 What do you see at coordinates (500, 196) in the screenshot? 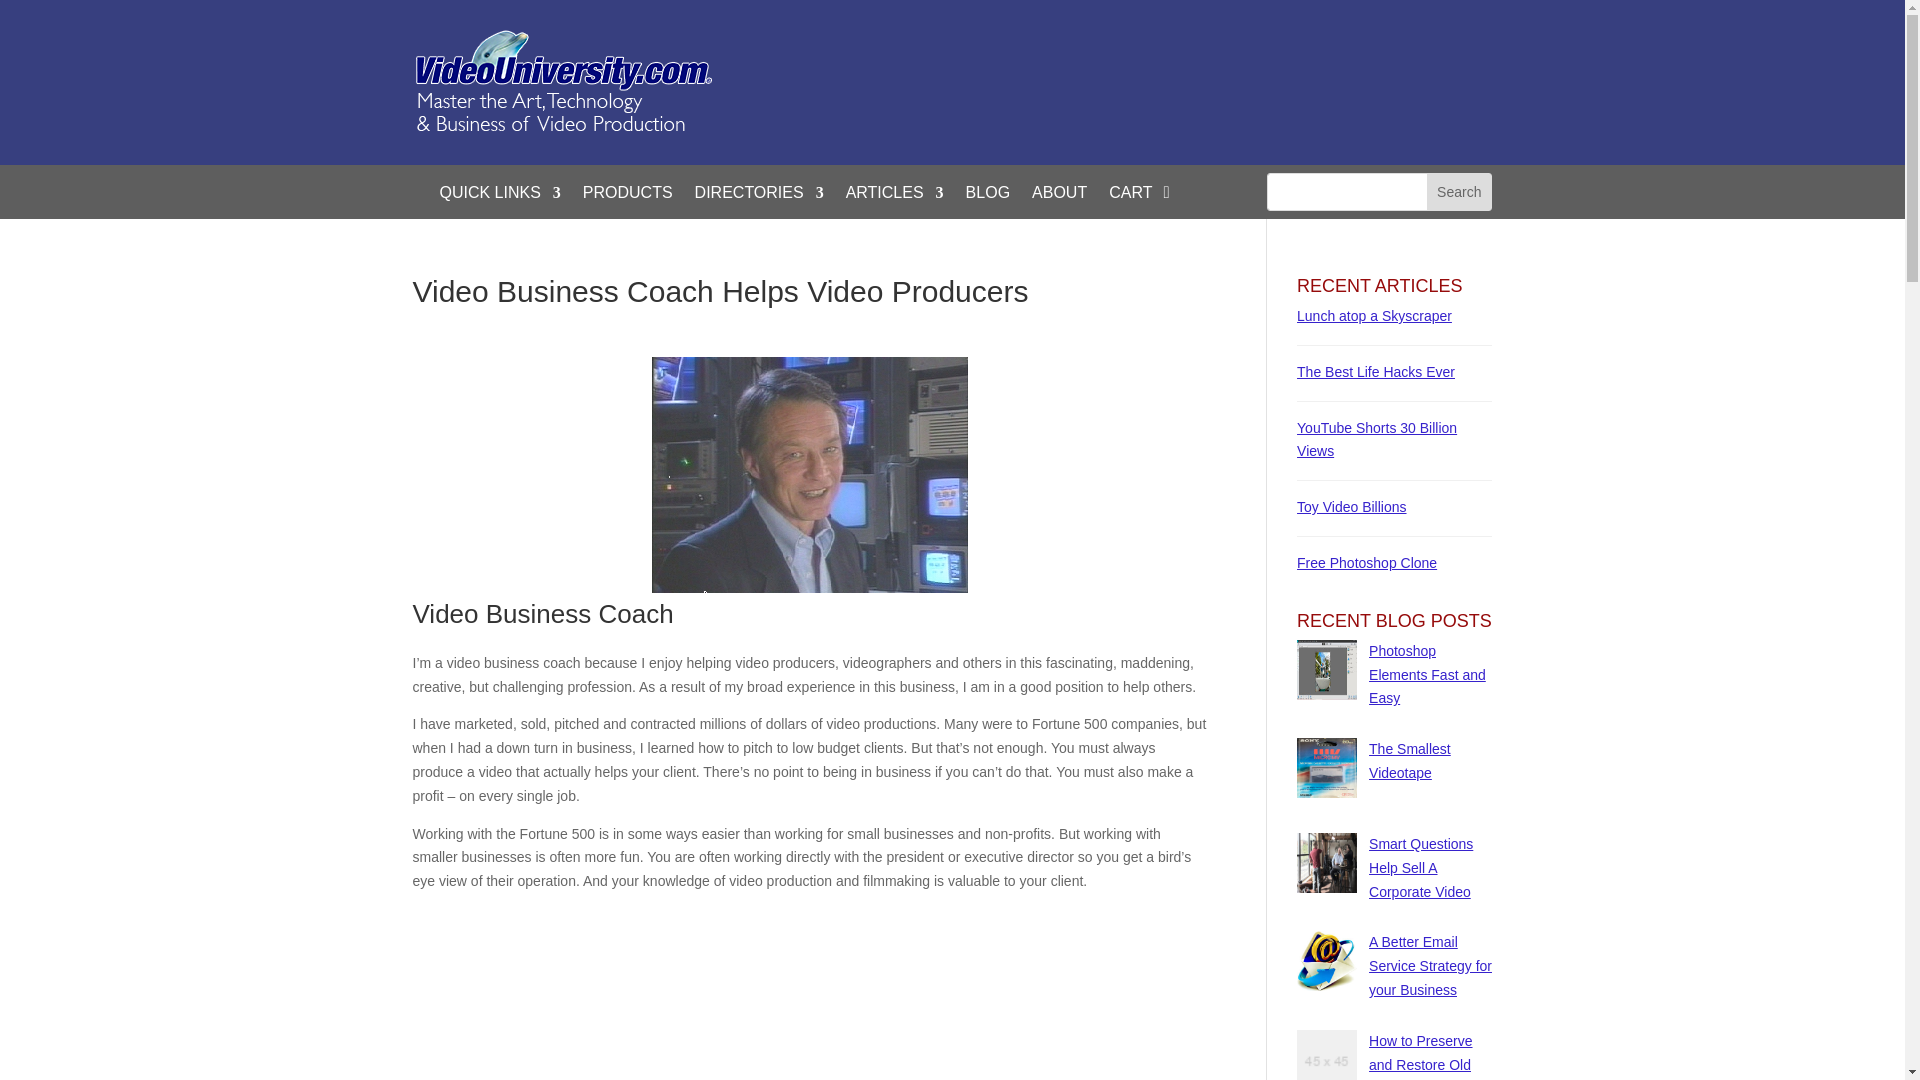
I see `QUICK LINKS` at bounding box center [500, 196].